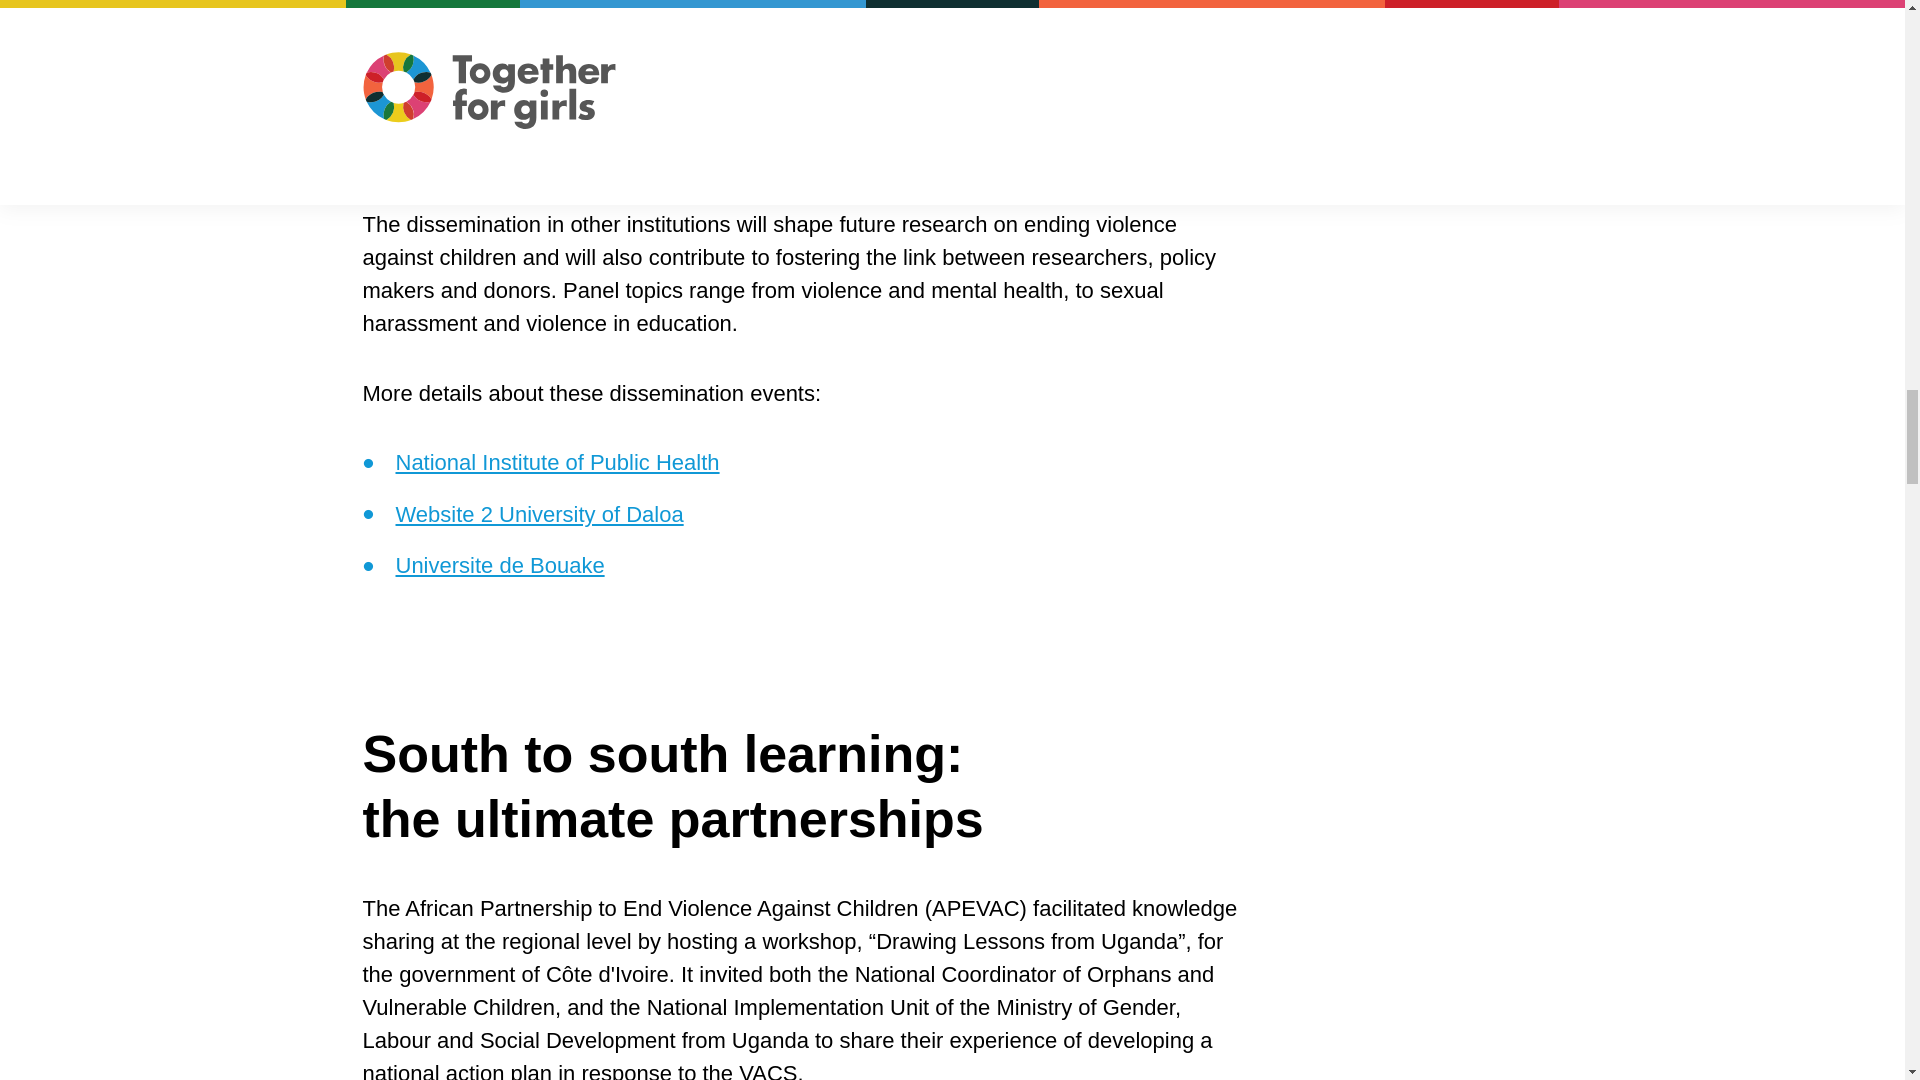 This screenshot has width=1920, height=1080. Describe the element at coordinates (500, 564) in the screenshot. I see `Universite de Bouake` at that location.